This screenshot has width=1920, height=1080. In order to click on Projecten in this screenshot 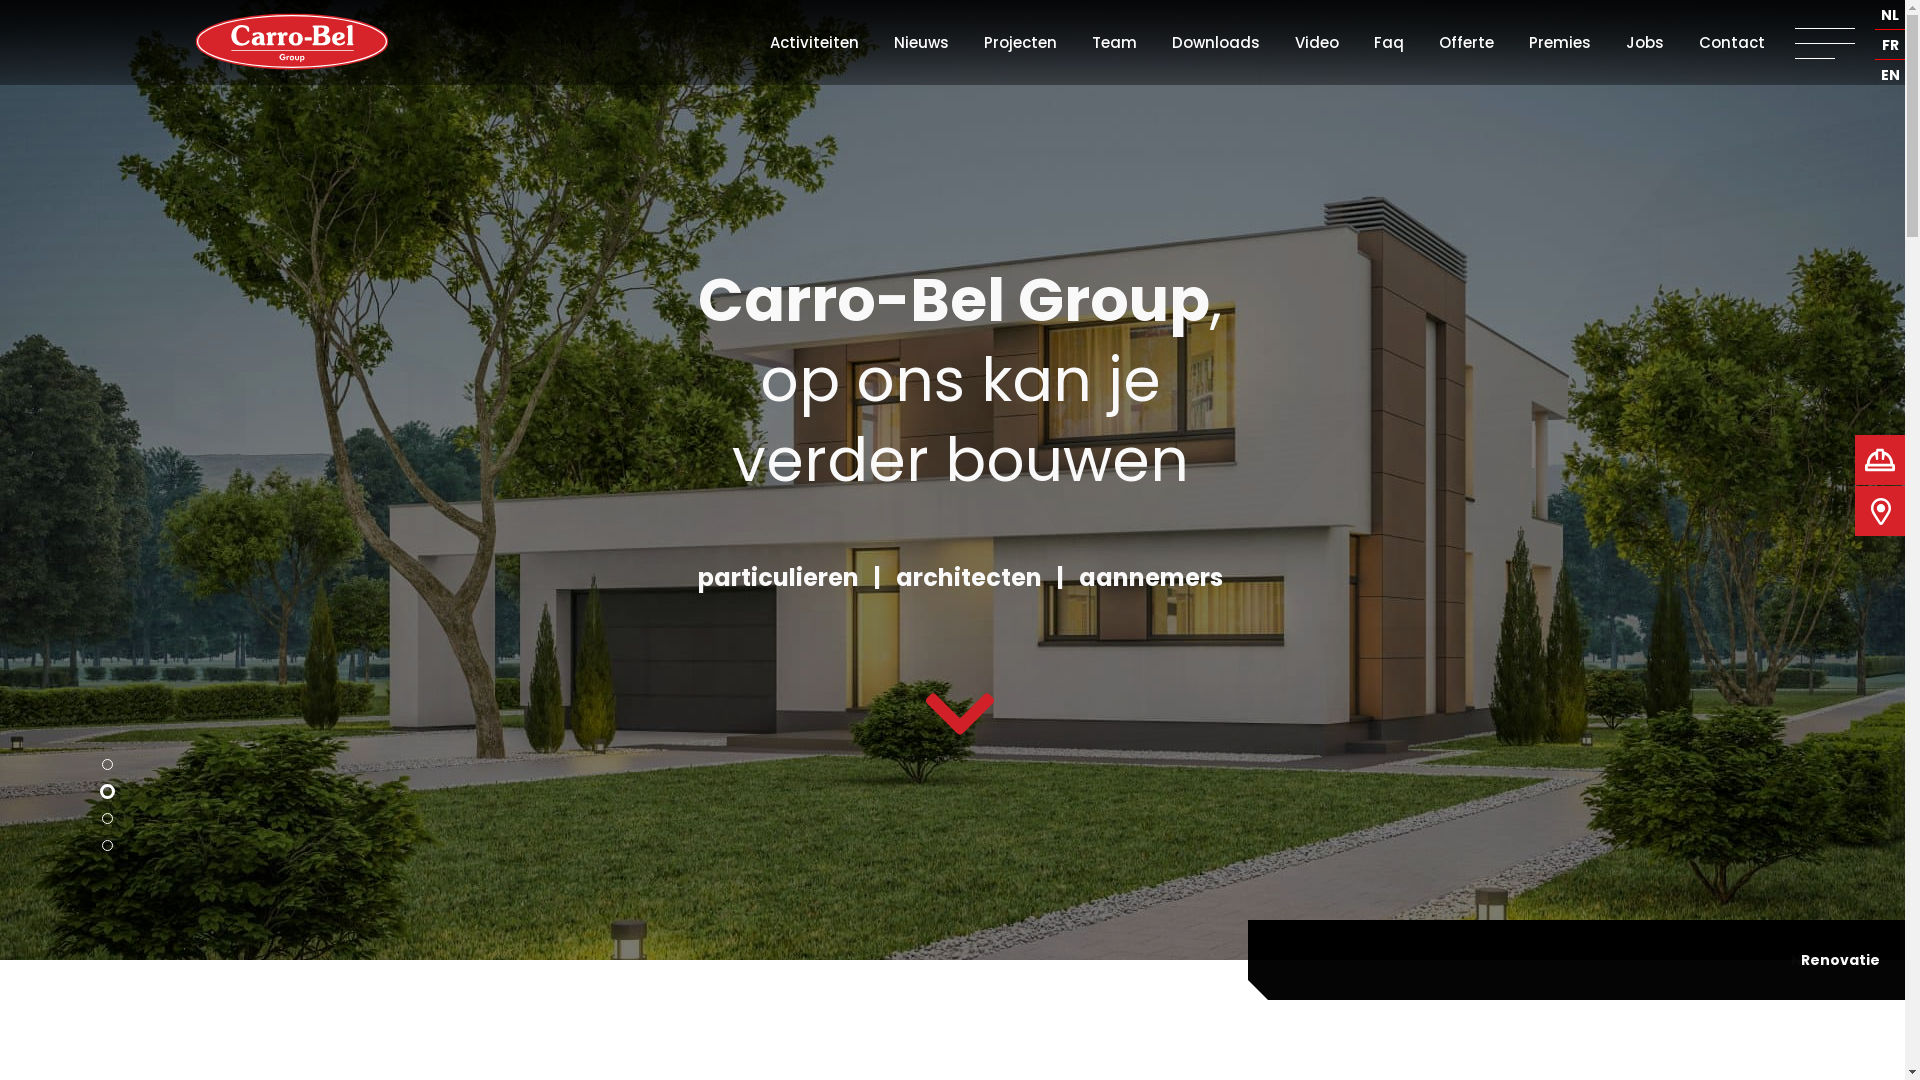, I will do `click(1020, 42)`.